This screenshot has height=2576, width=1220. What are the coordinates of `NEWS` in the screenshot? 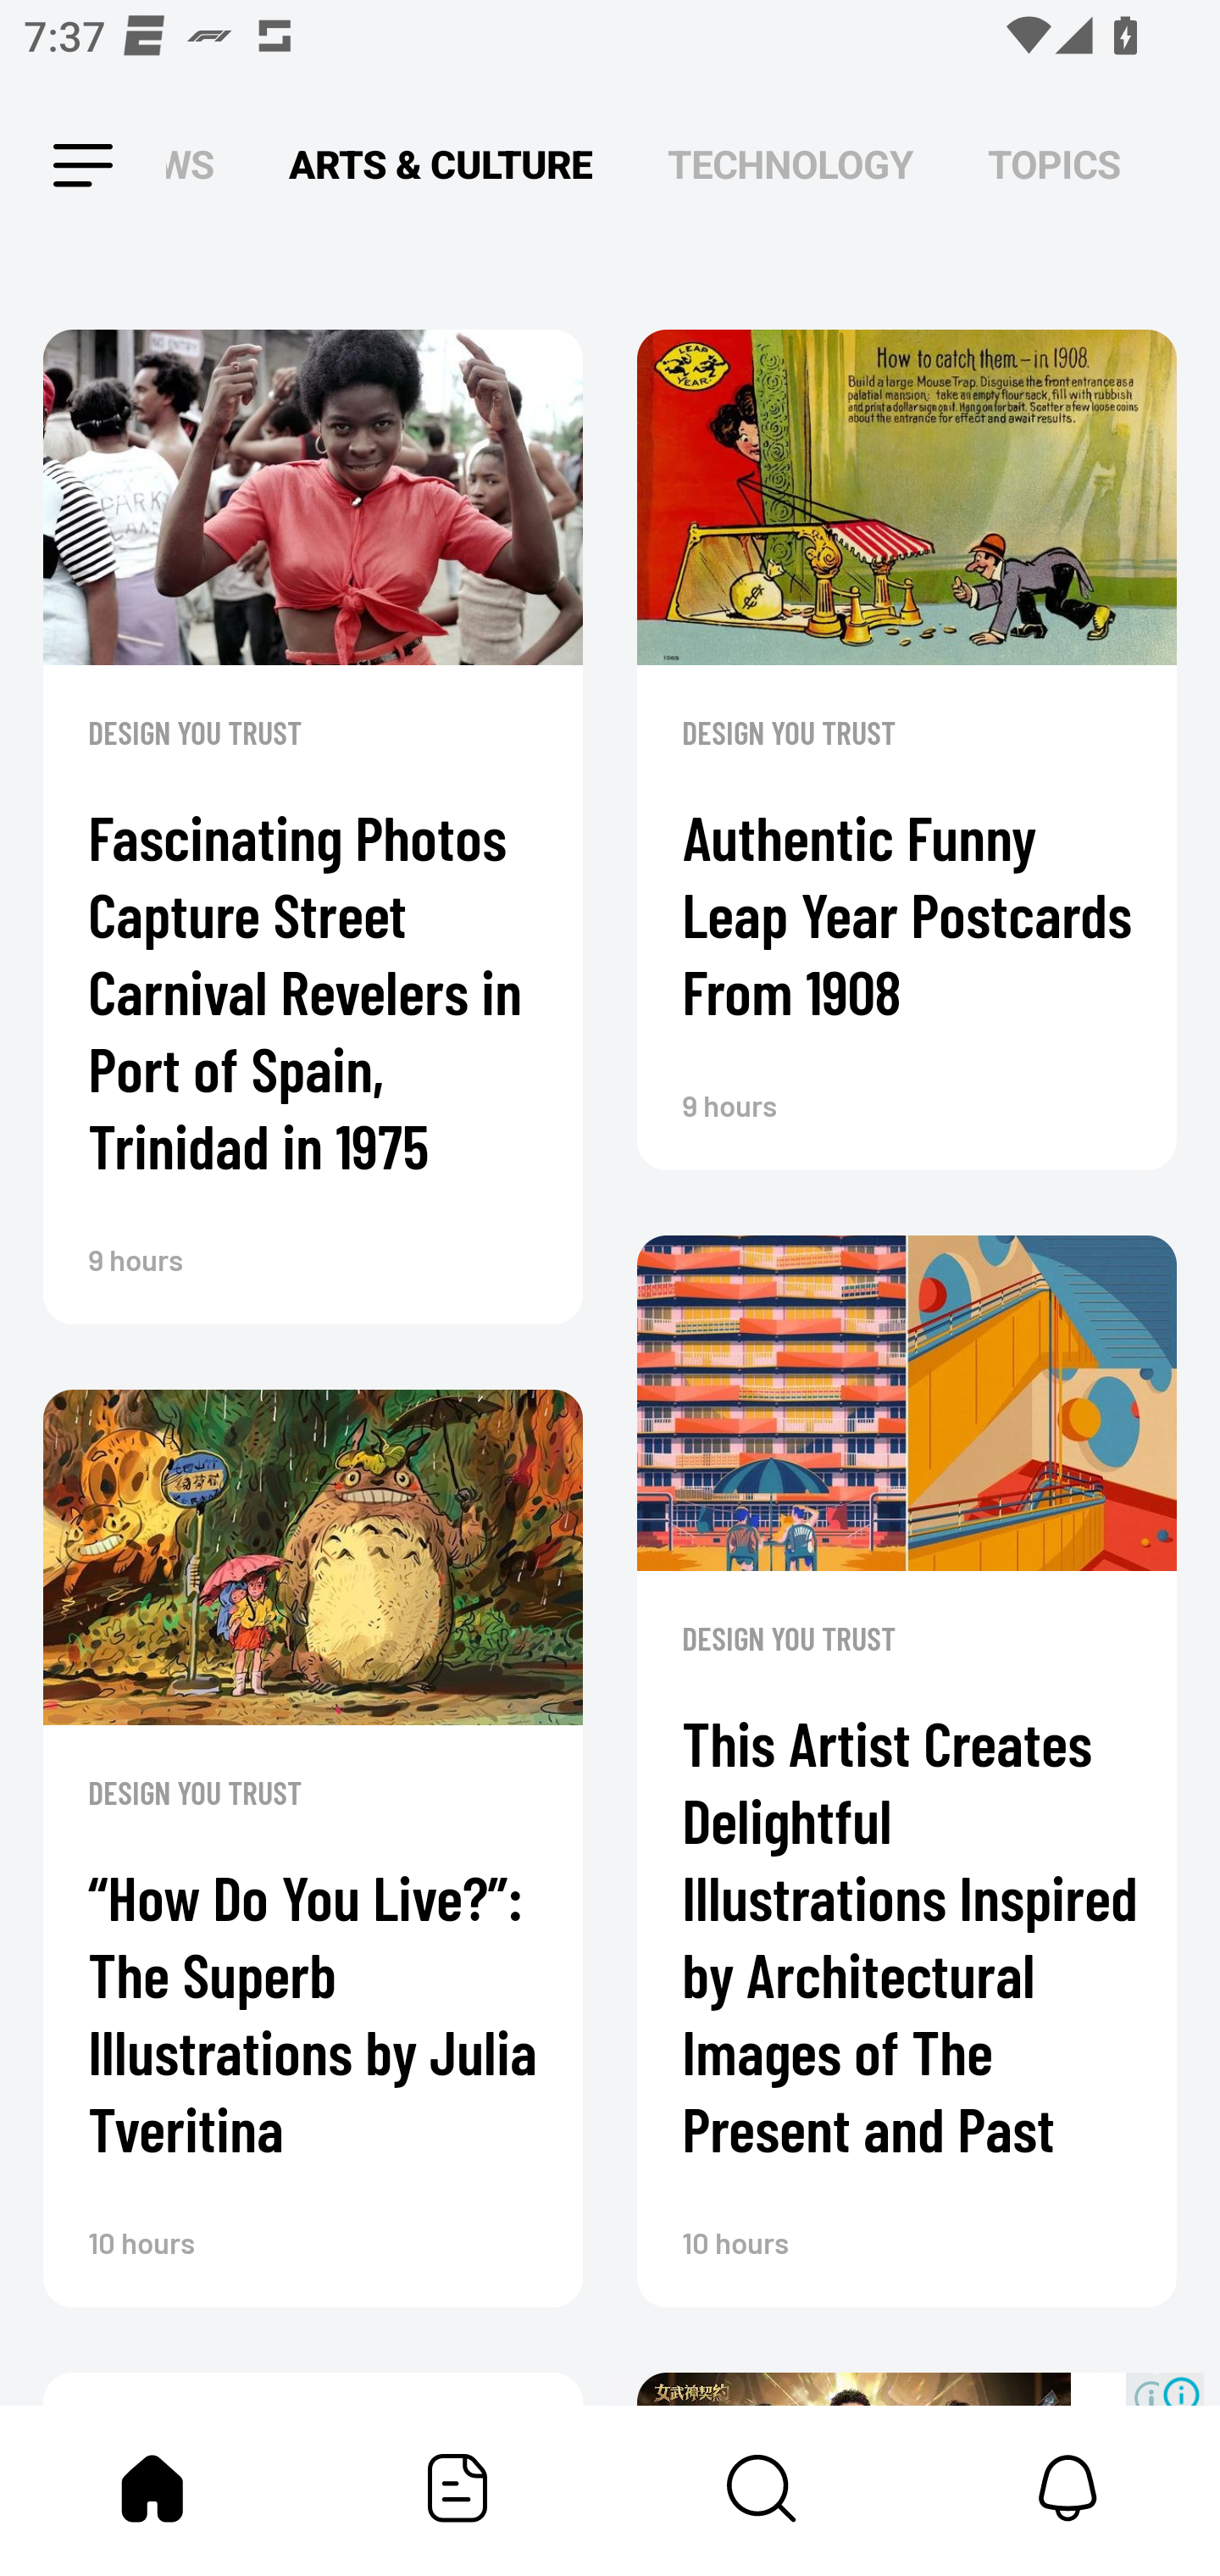 It's located at (199, 166).